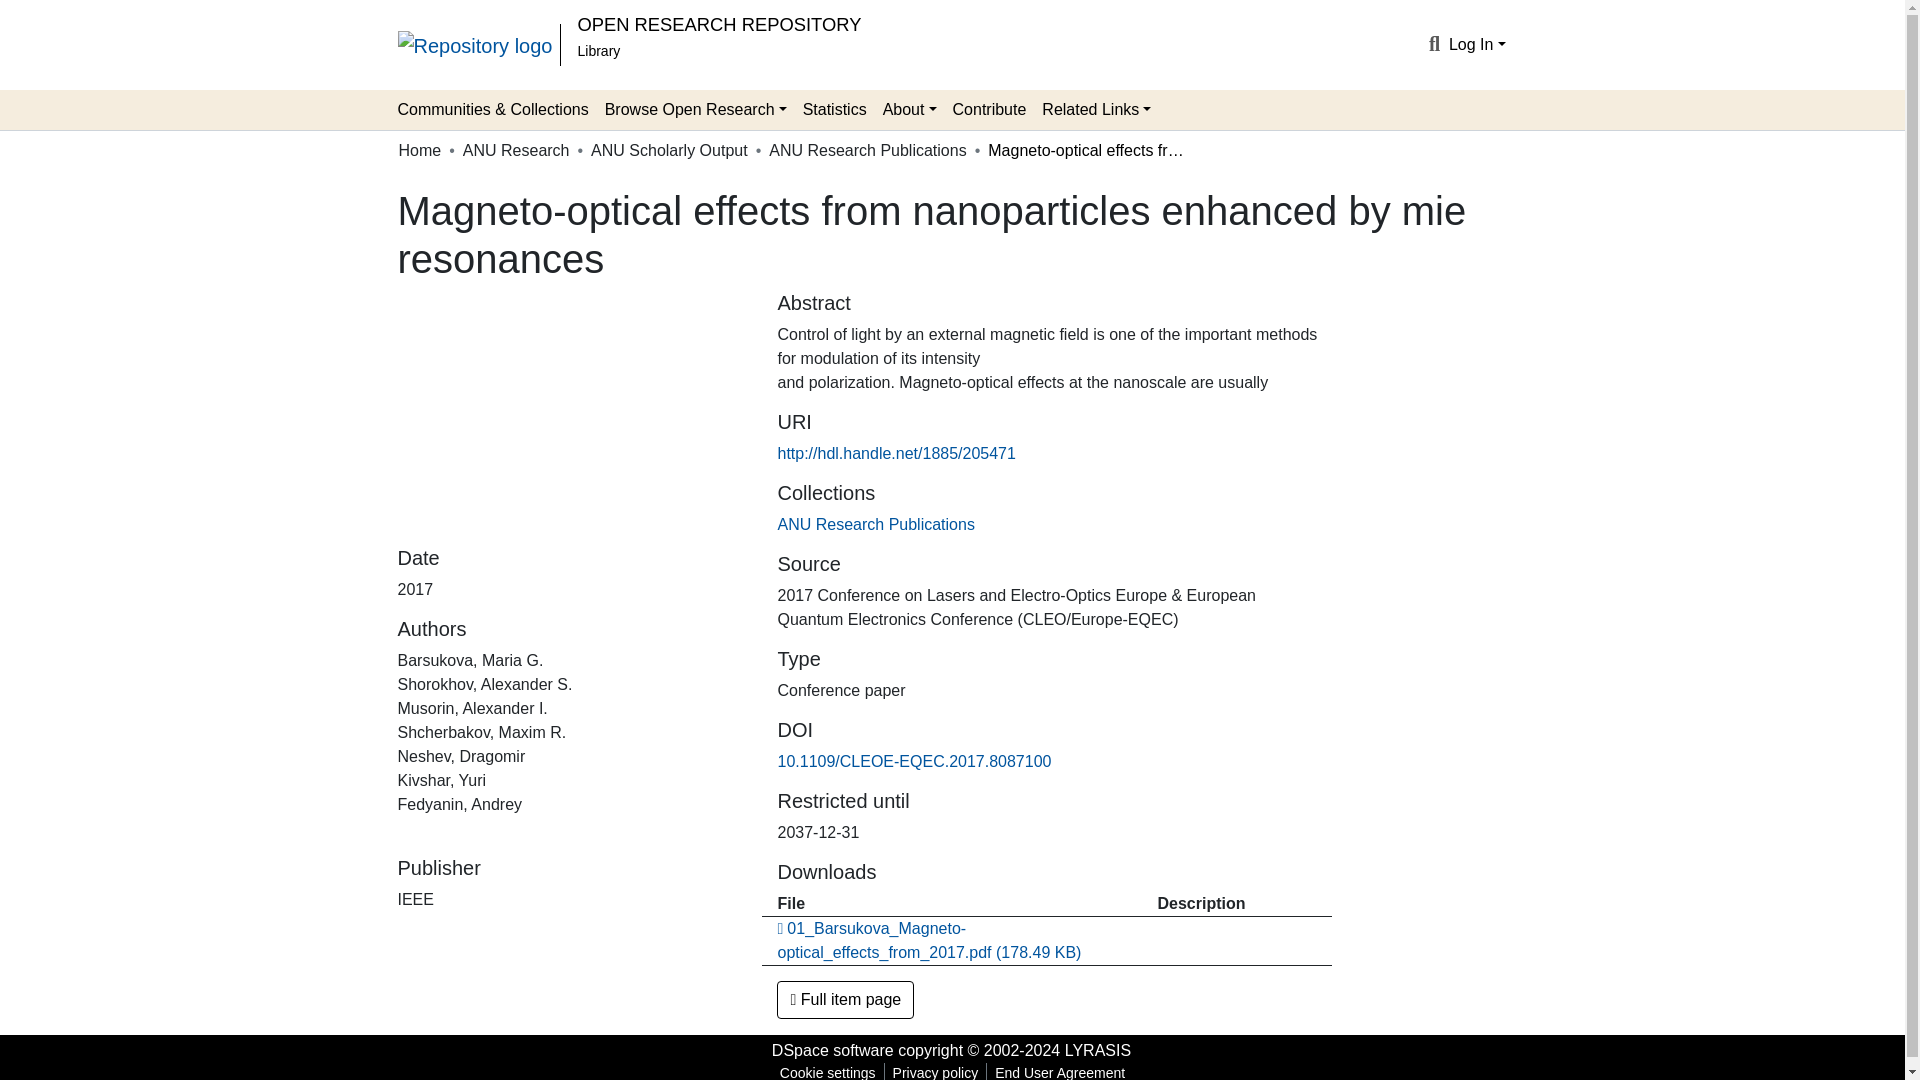 This screenshot has height=1080, width=1920. What do you see at coordinates (670, 151) in the screenshot?
I see `ANU Scholarly Output` at bounding box center [670, 151].